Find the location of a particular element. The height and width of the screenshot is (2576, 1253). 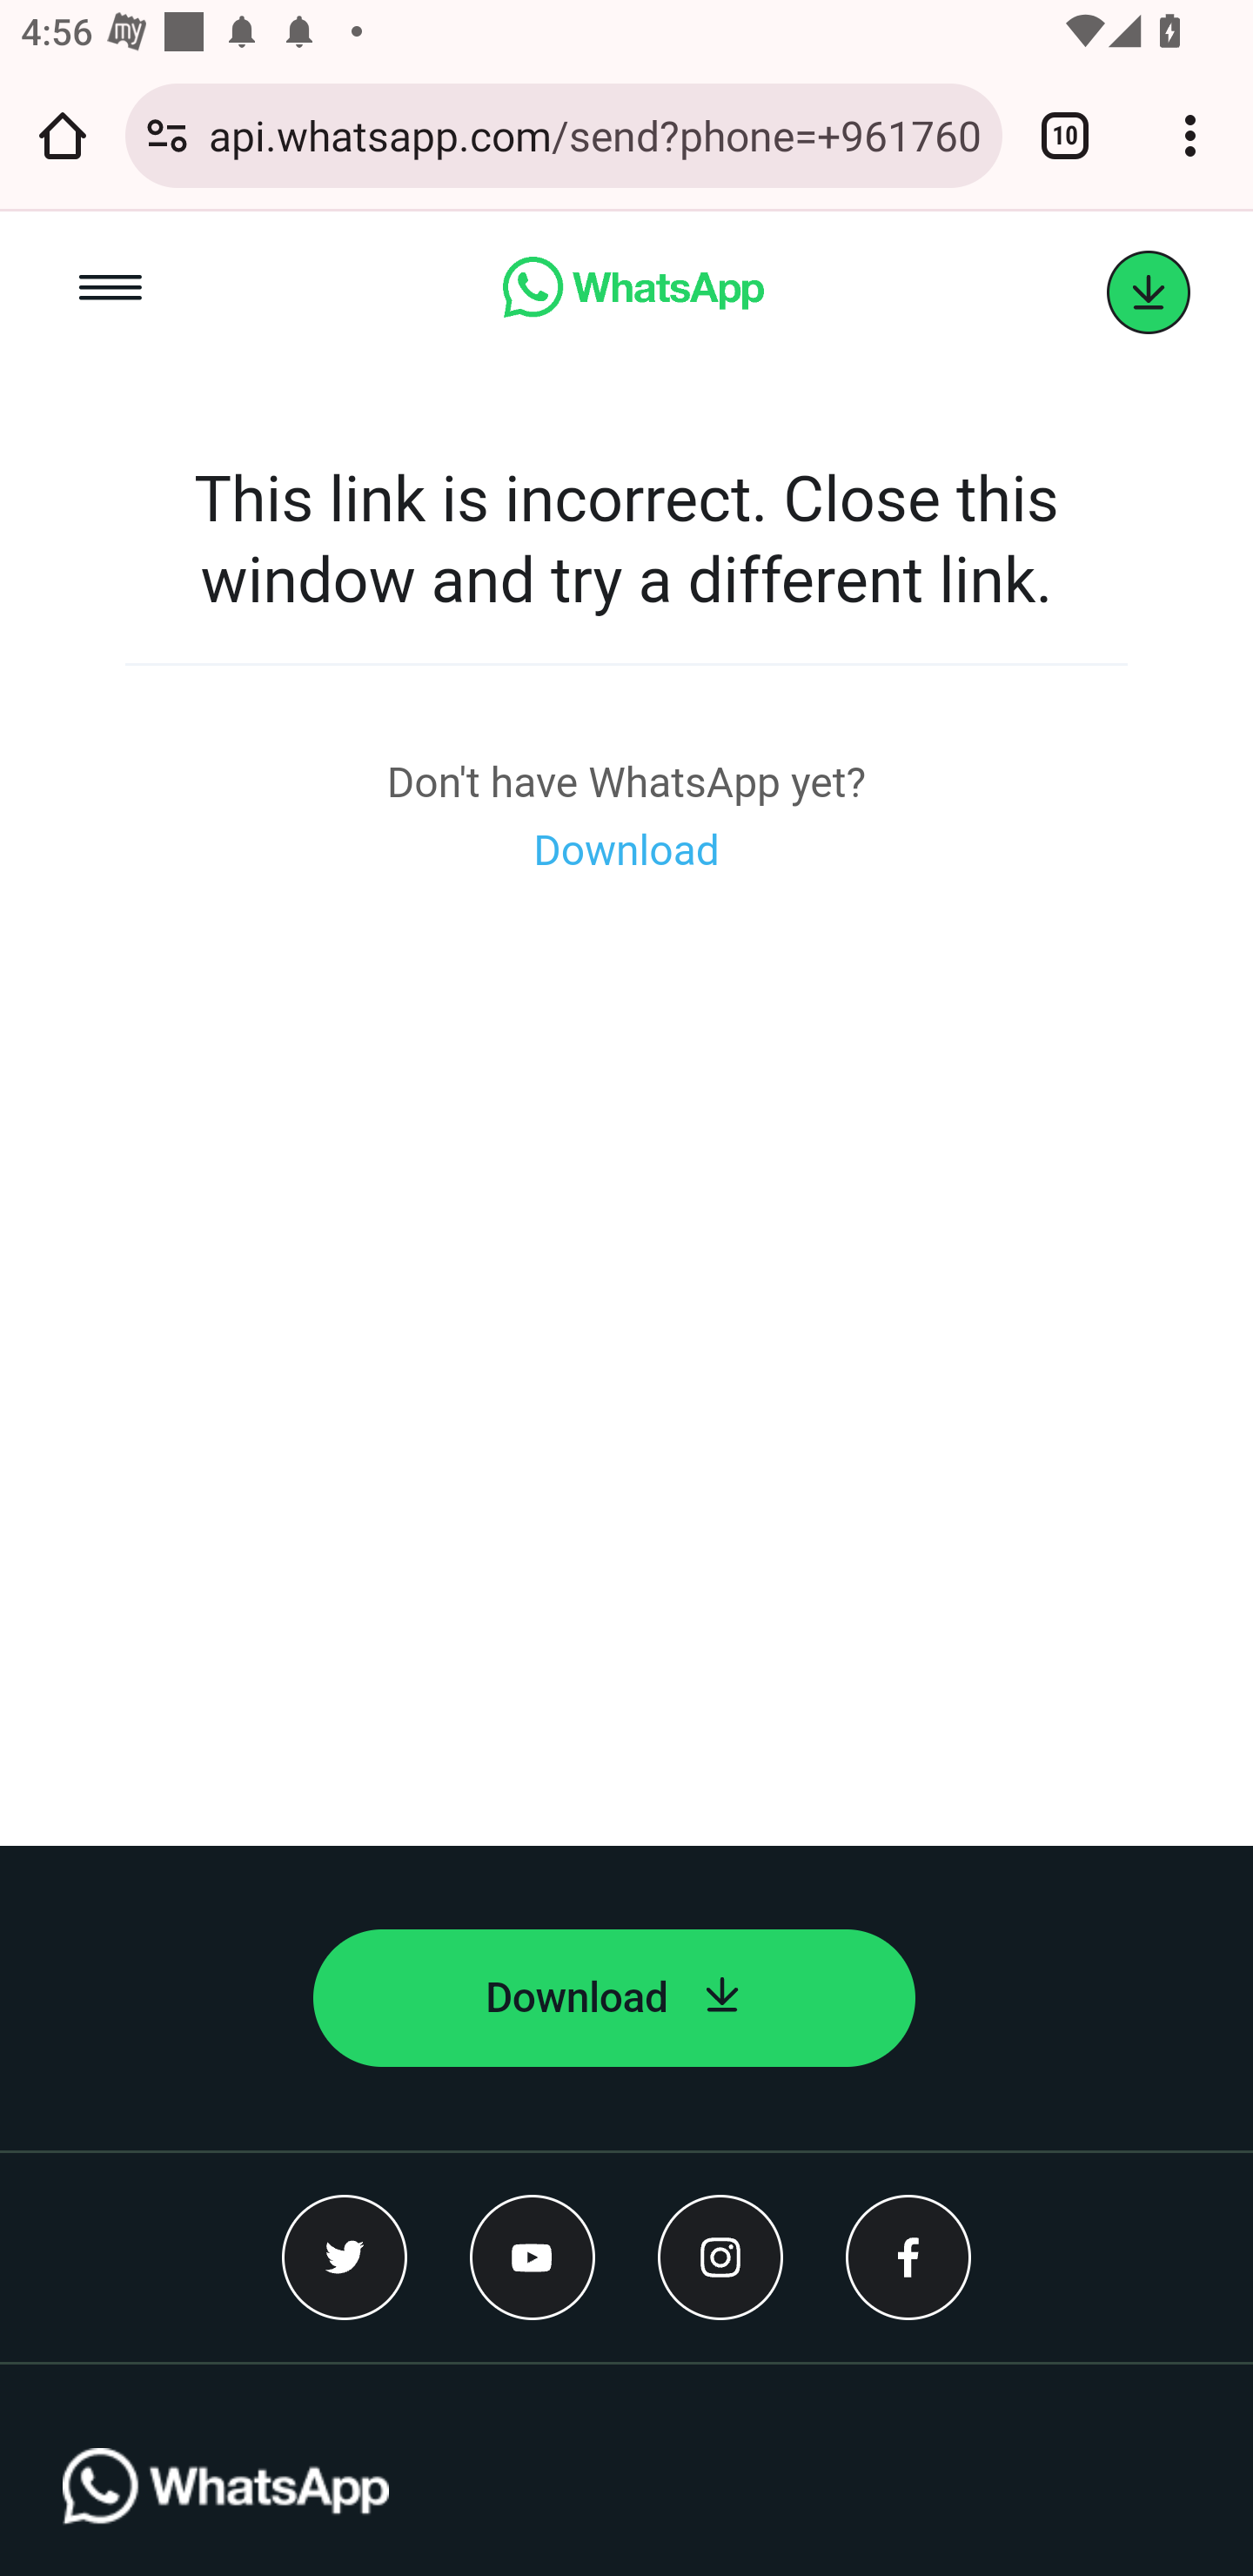

WhatsApp Main Logo is located at coordinates (225, 2512).